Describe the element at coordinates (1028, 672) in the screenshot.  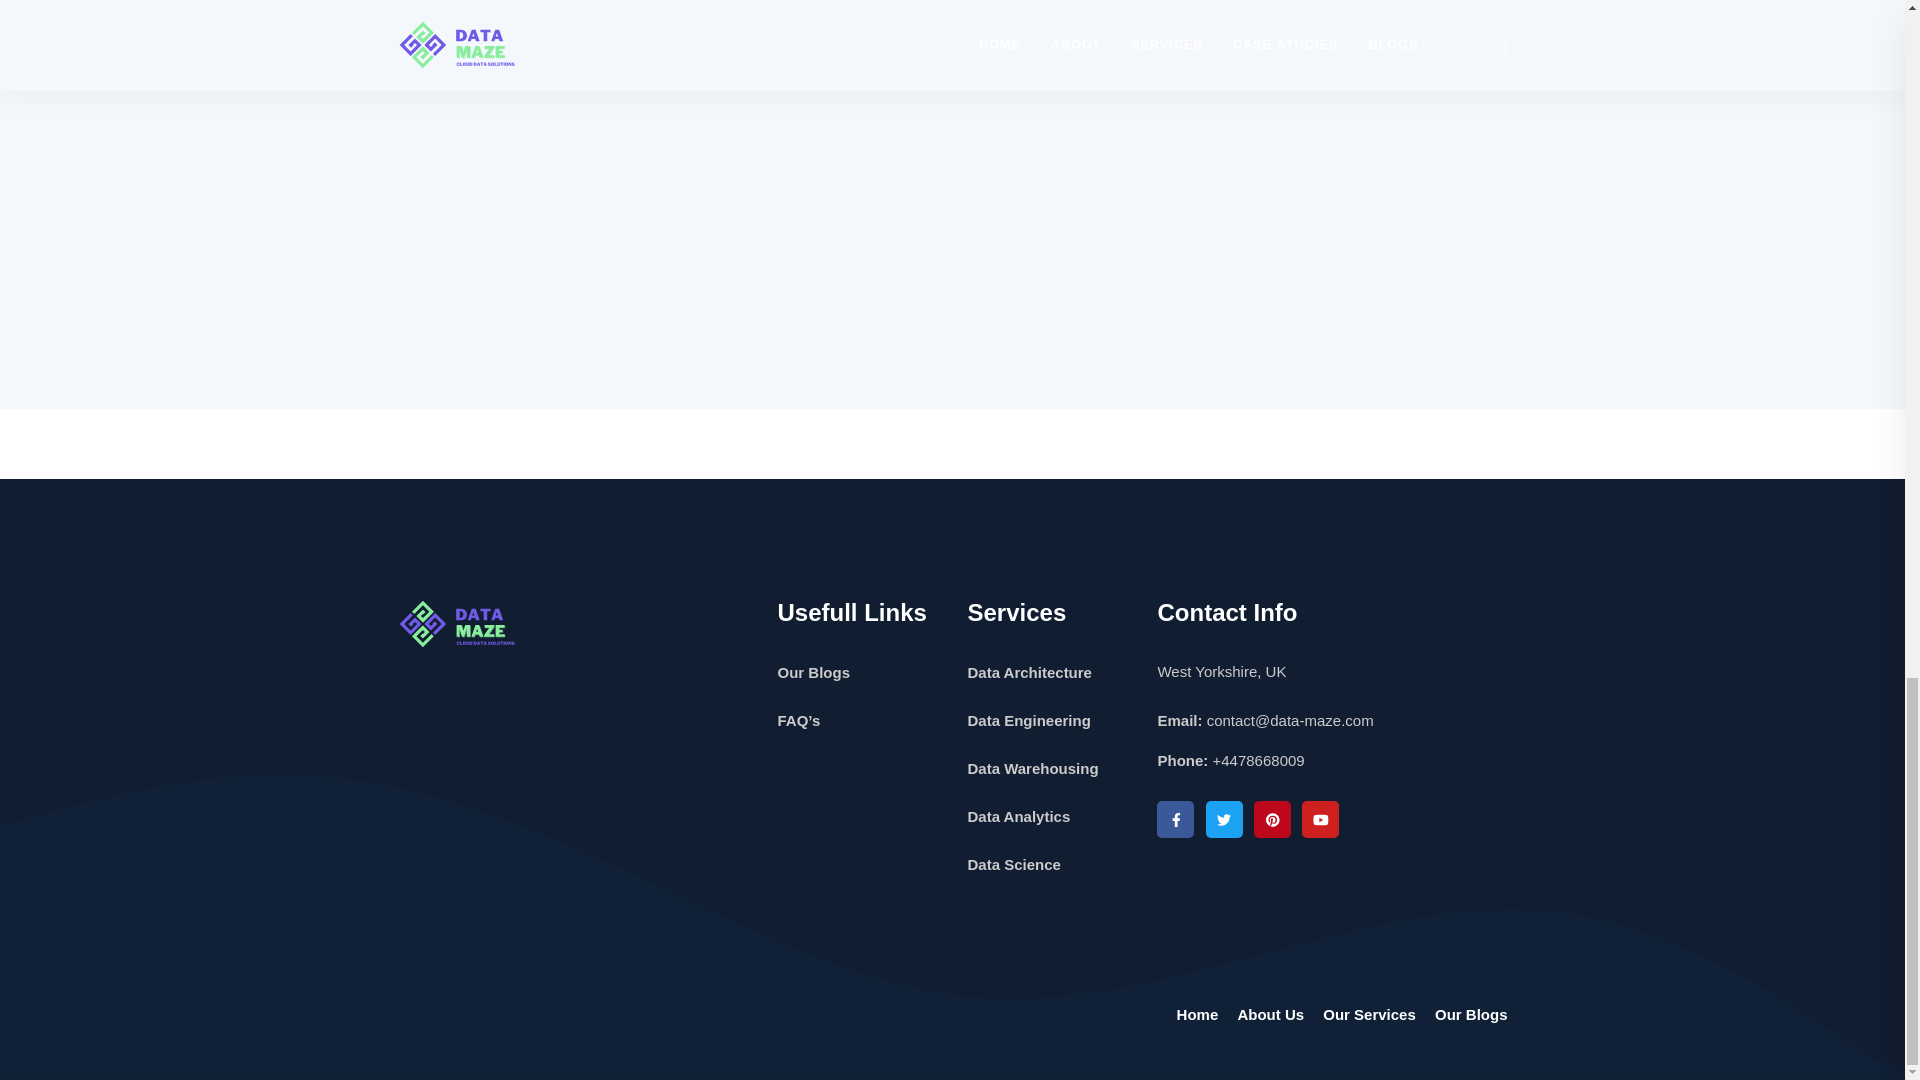
I see `Data Architecture` at that location.